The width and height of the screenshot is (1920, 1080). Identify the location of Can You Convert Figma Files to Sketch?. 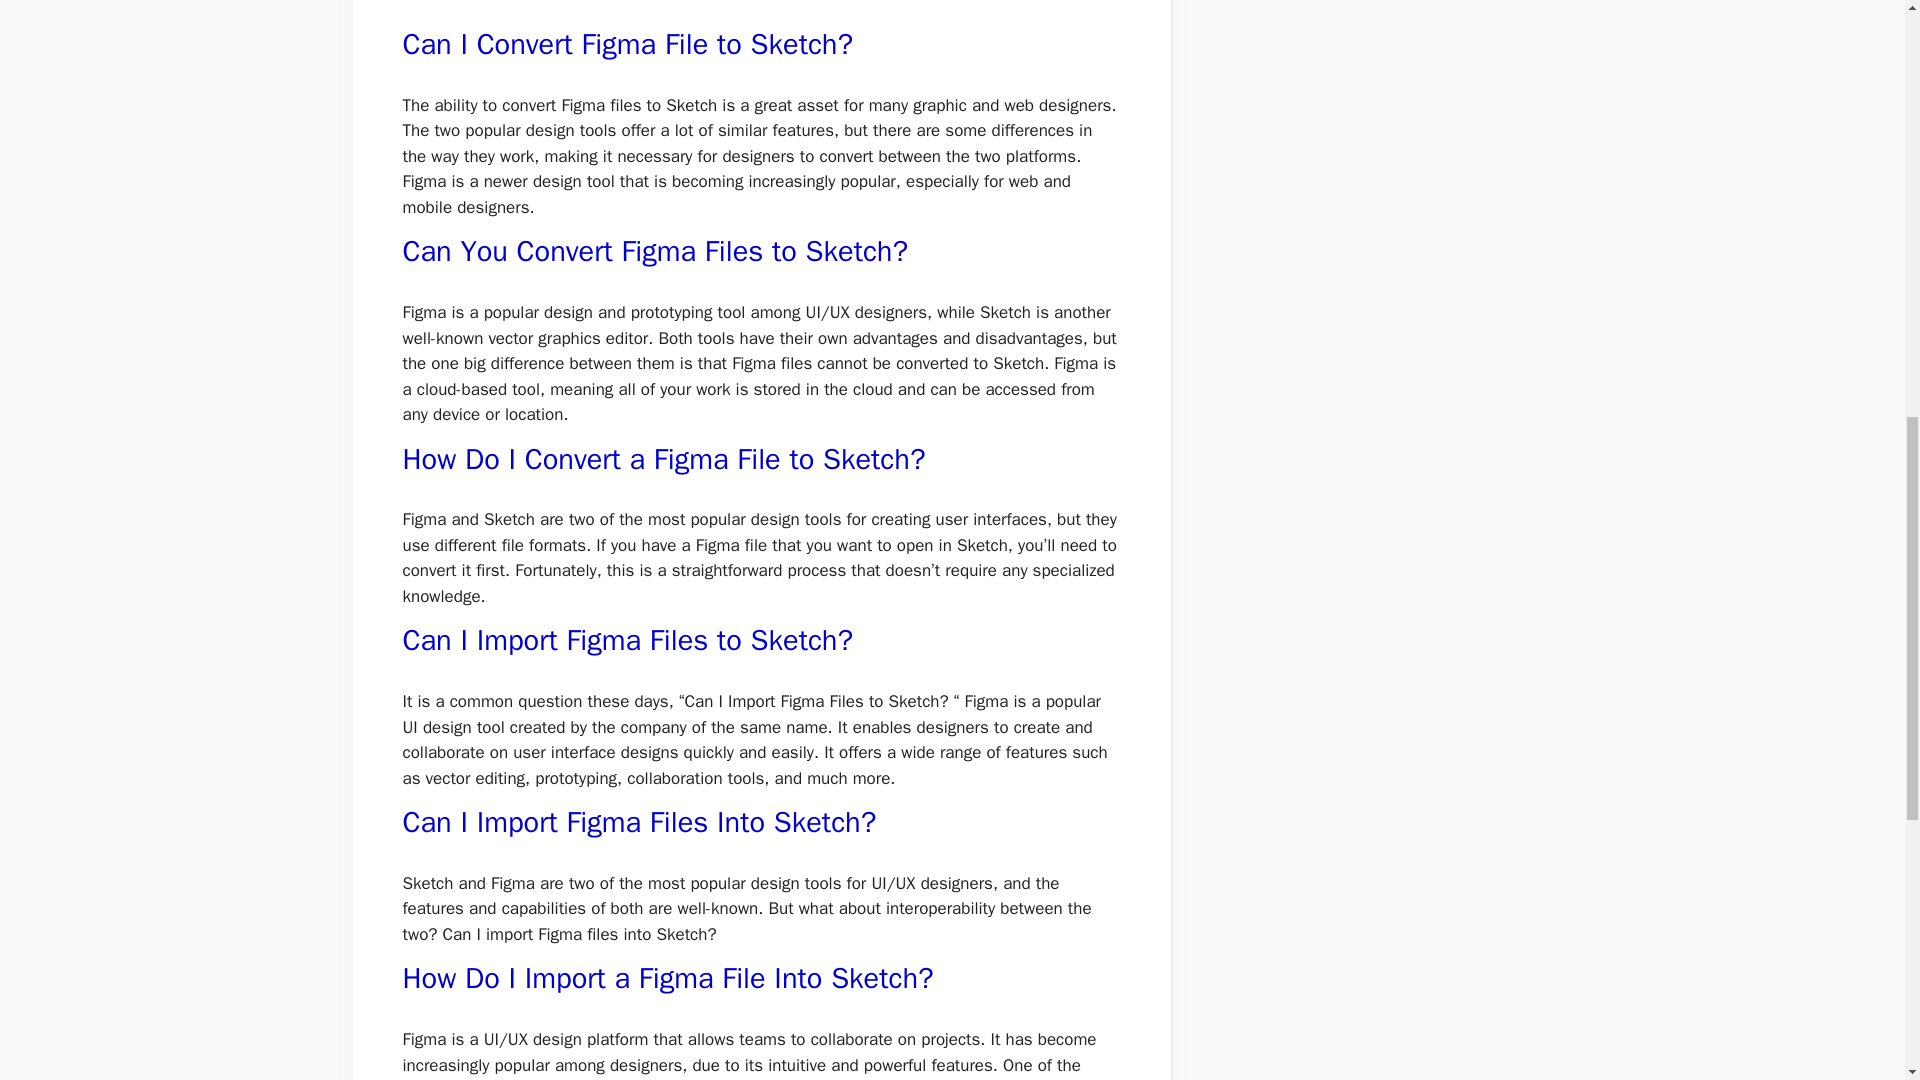
(654, 252).